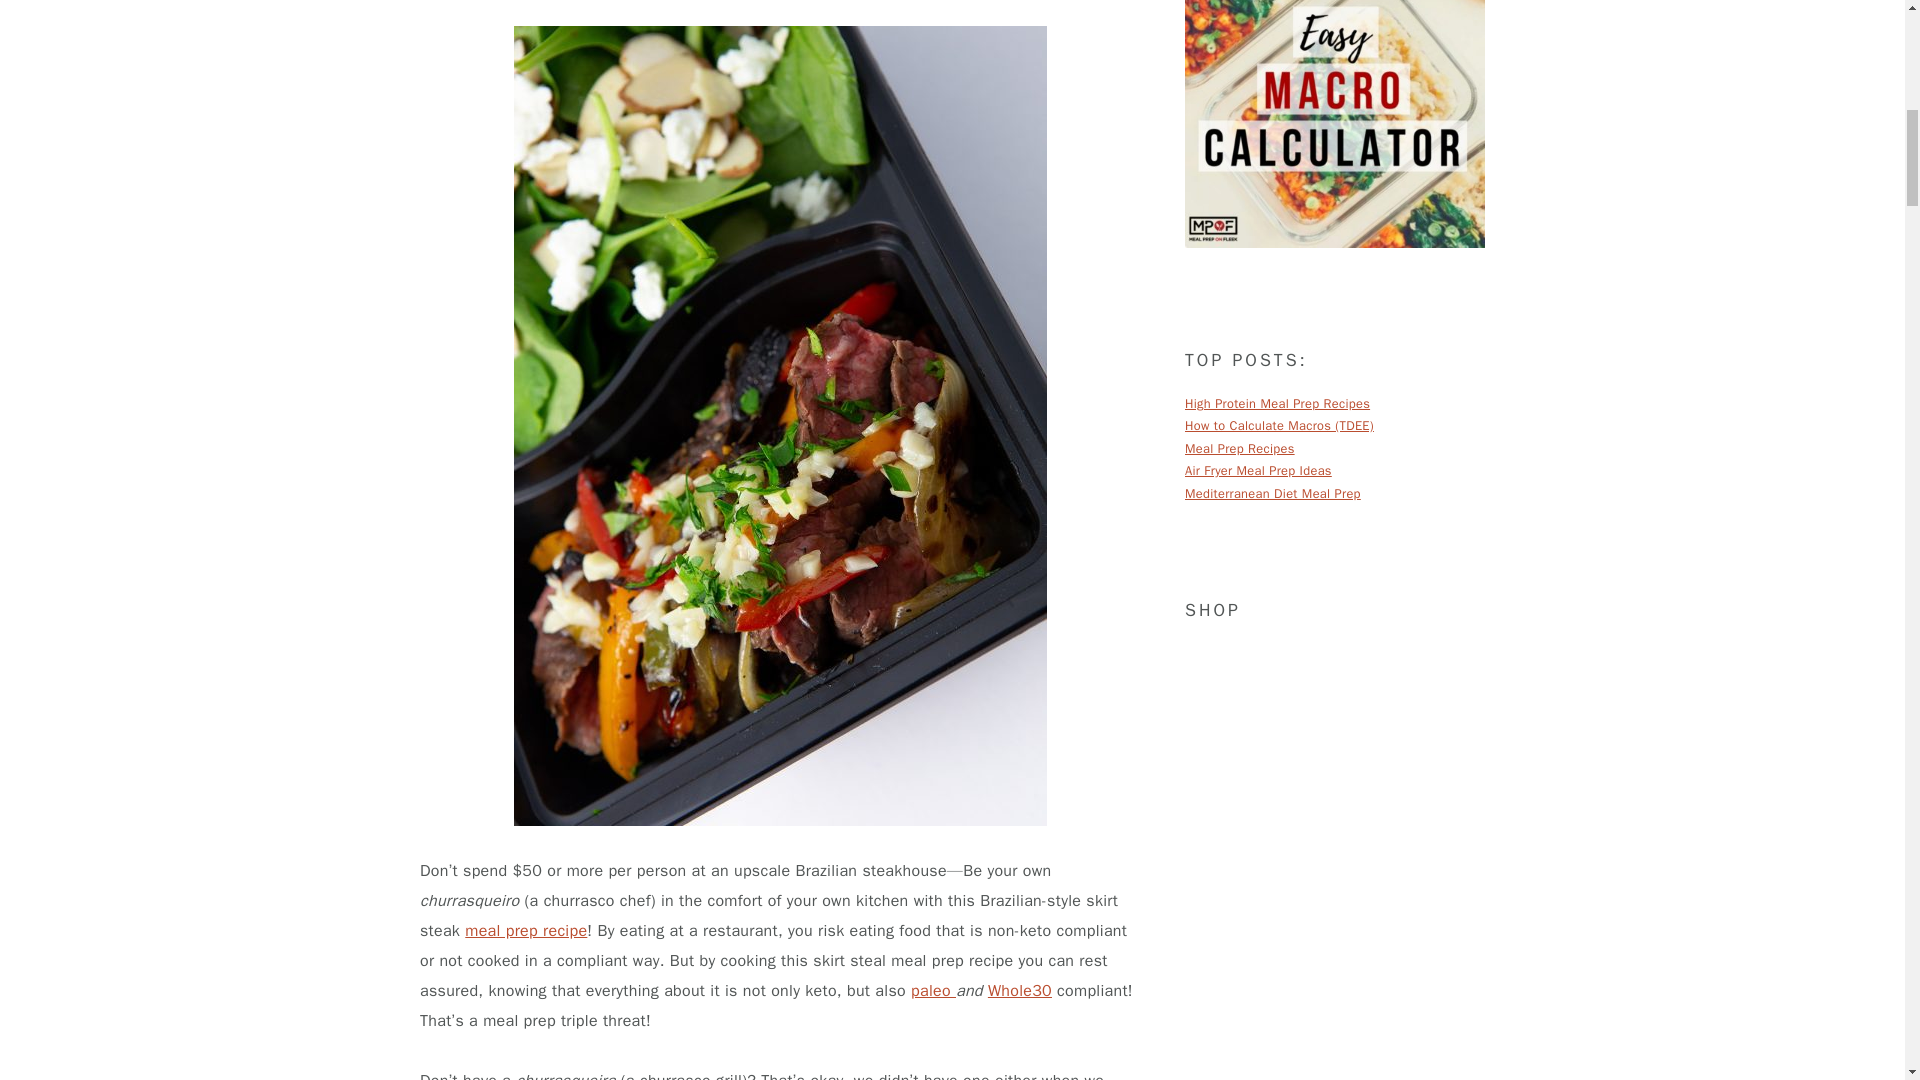  What do you see at coordinates (933, 990) in the screenshot?
I see `paleo` at bounding box center [933, 990].